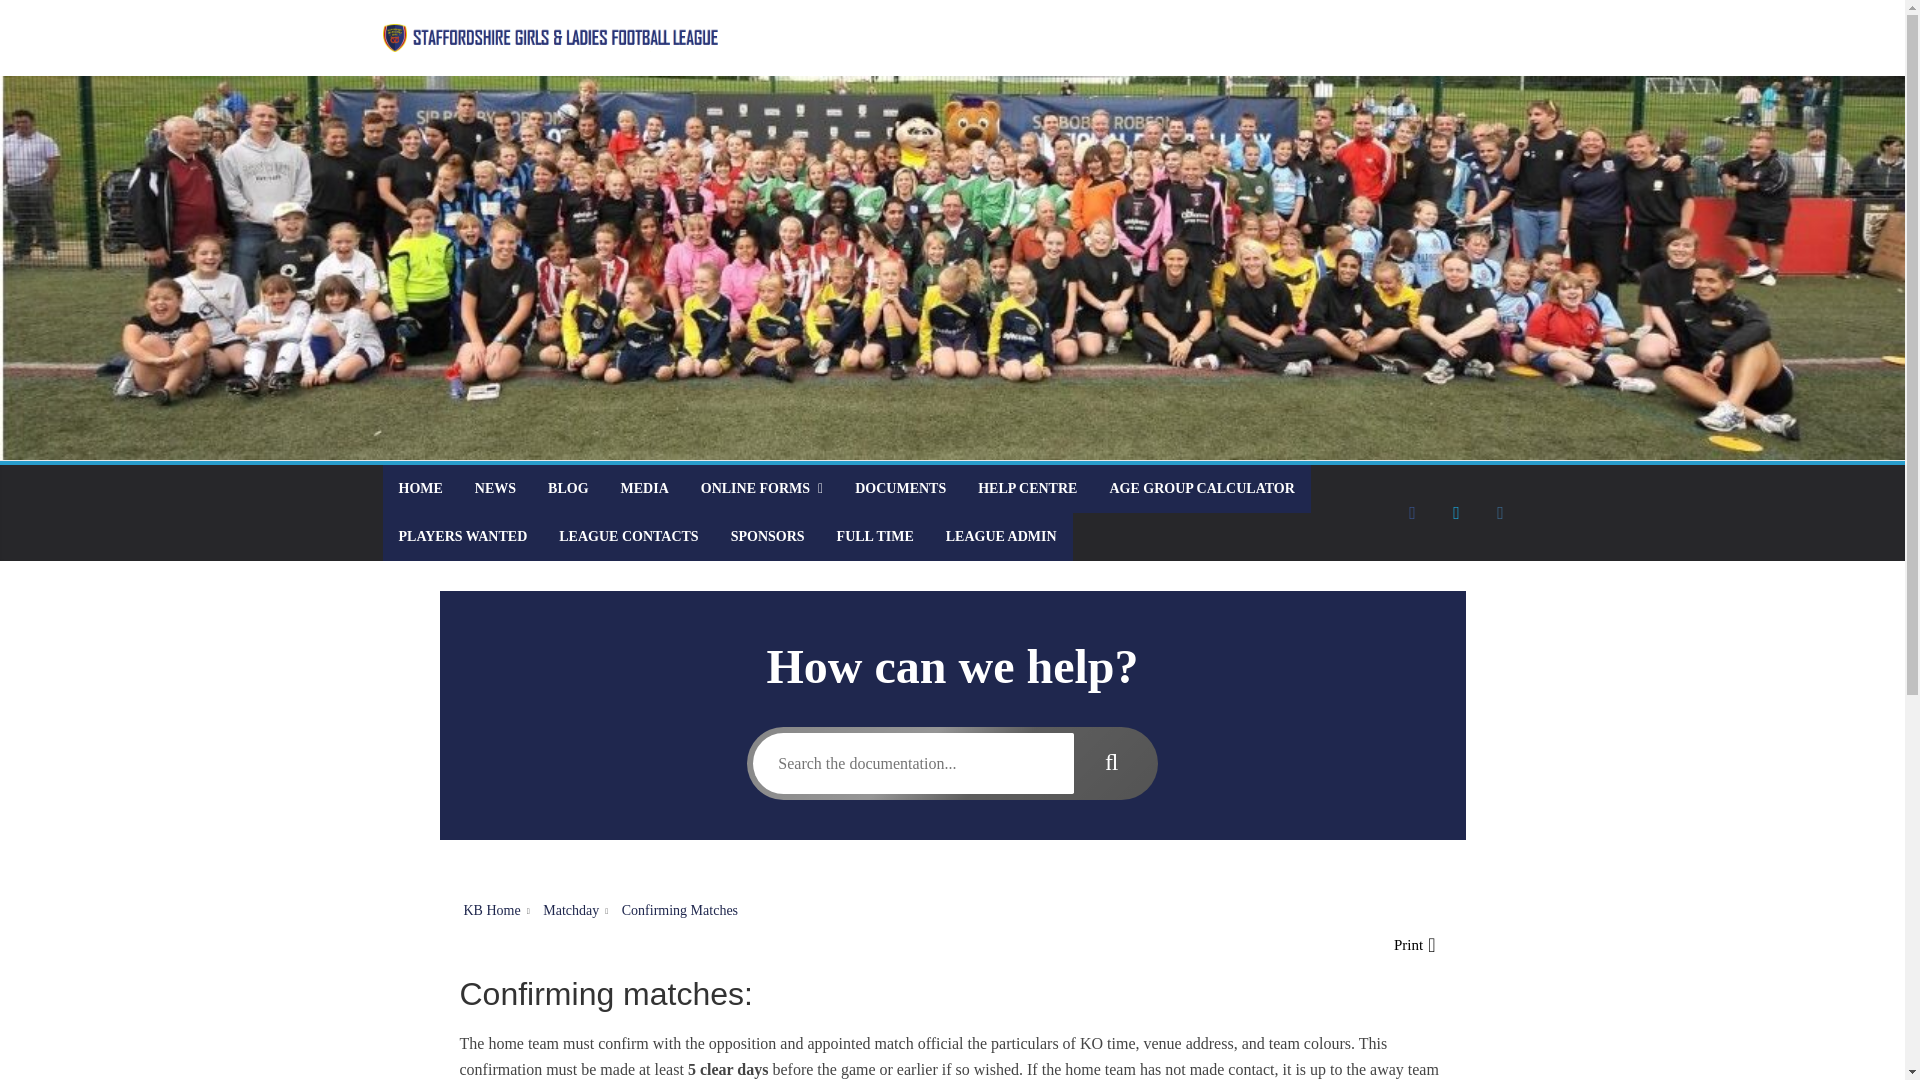 The height and width of the screenshot is (1080, 1920). Describe the element at coordinates (644, 489) in the screenshot. I see `MEDIA` at that location.